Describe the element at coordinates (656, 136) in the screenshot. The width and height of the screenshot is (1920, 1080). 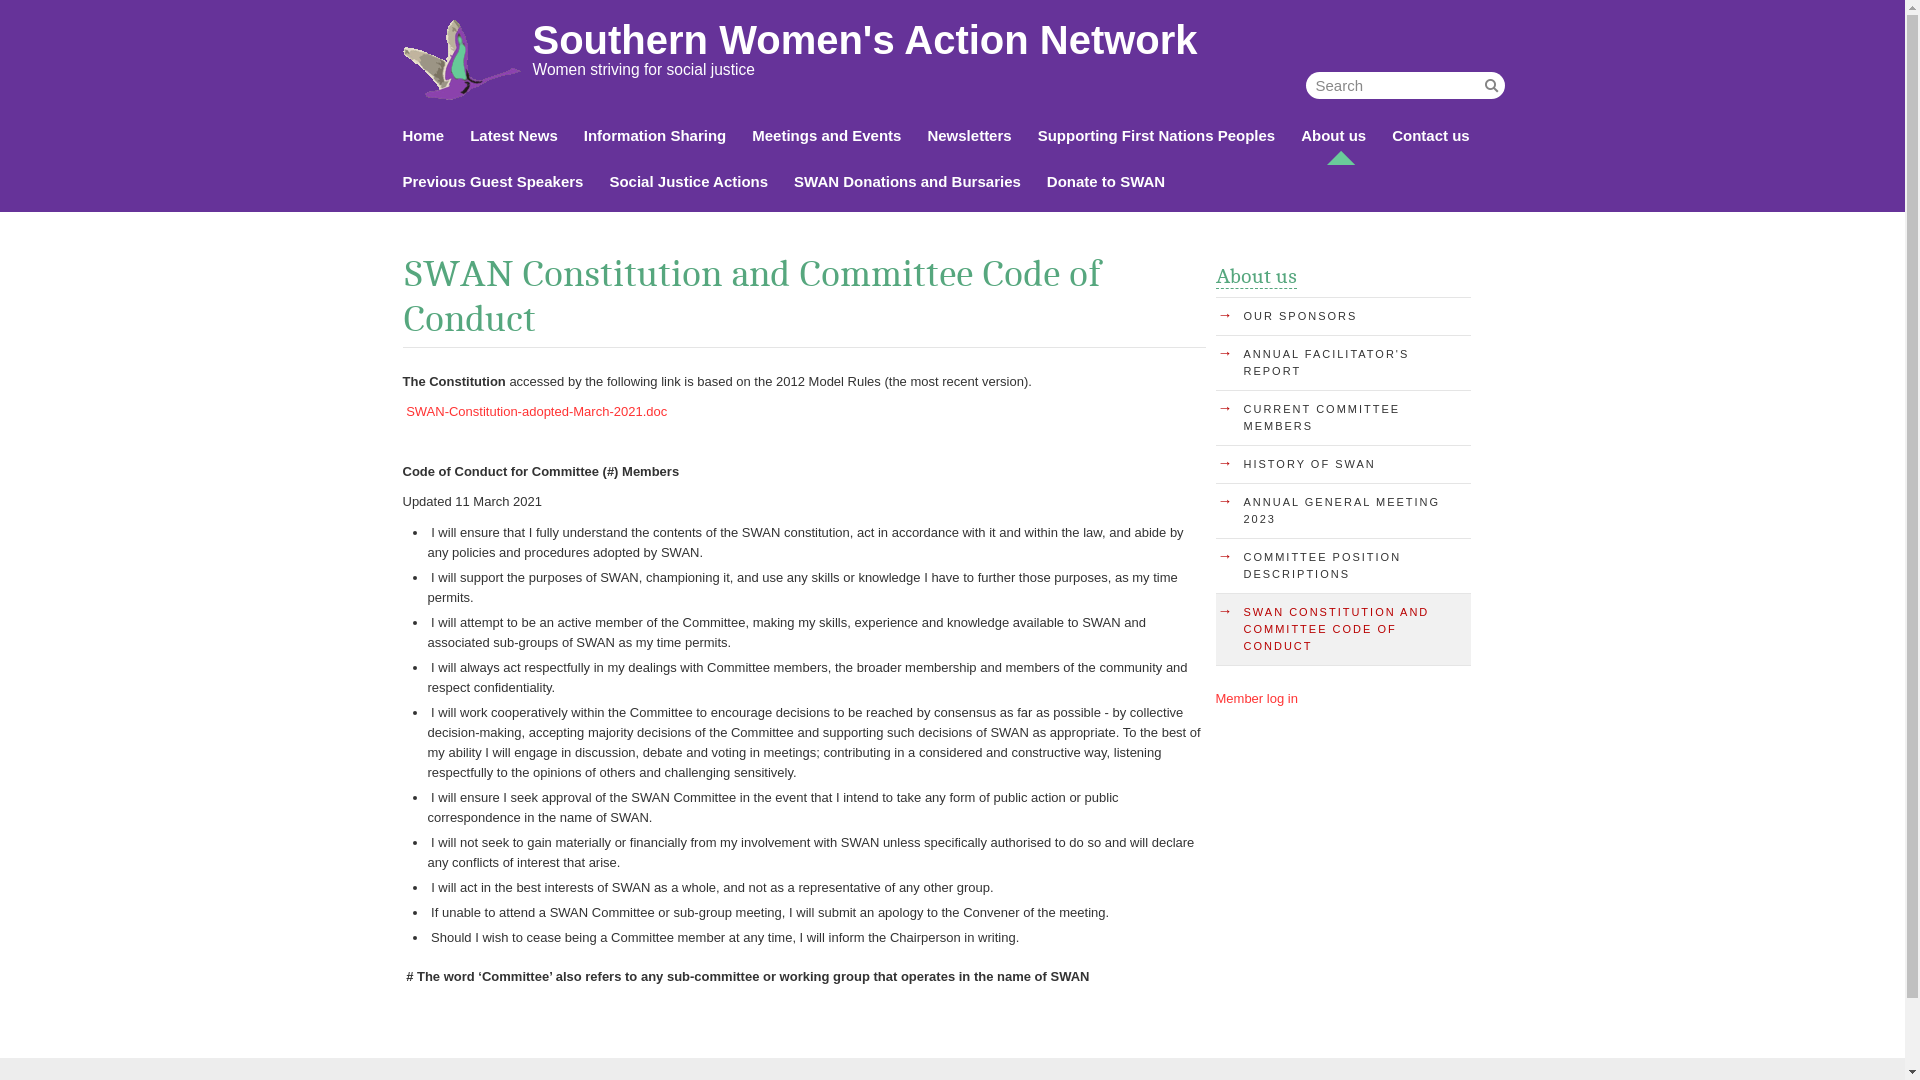
I see `Information Sharing` at that location.